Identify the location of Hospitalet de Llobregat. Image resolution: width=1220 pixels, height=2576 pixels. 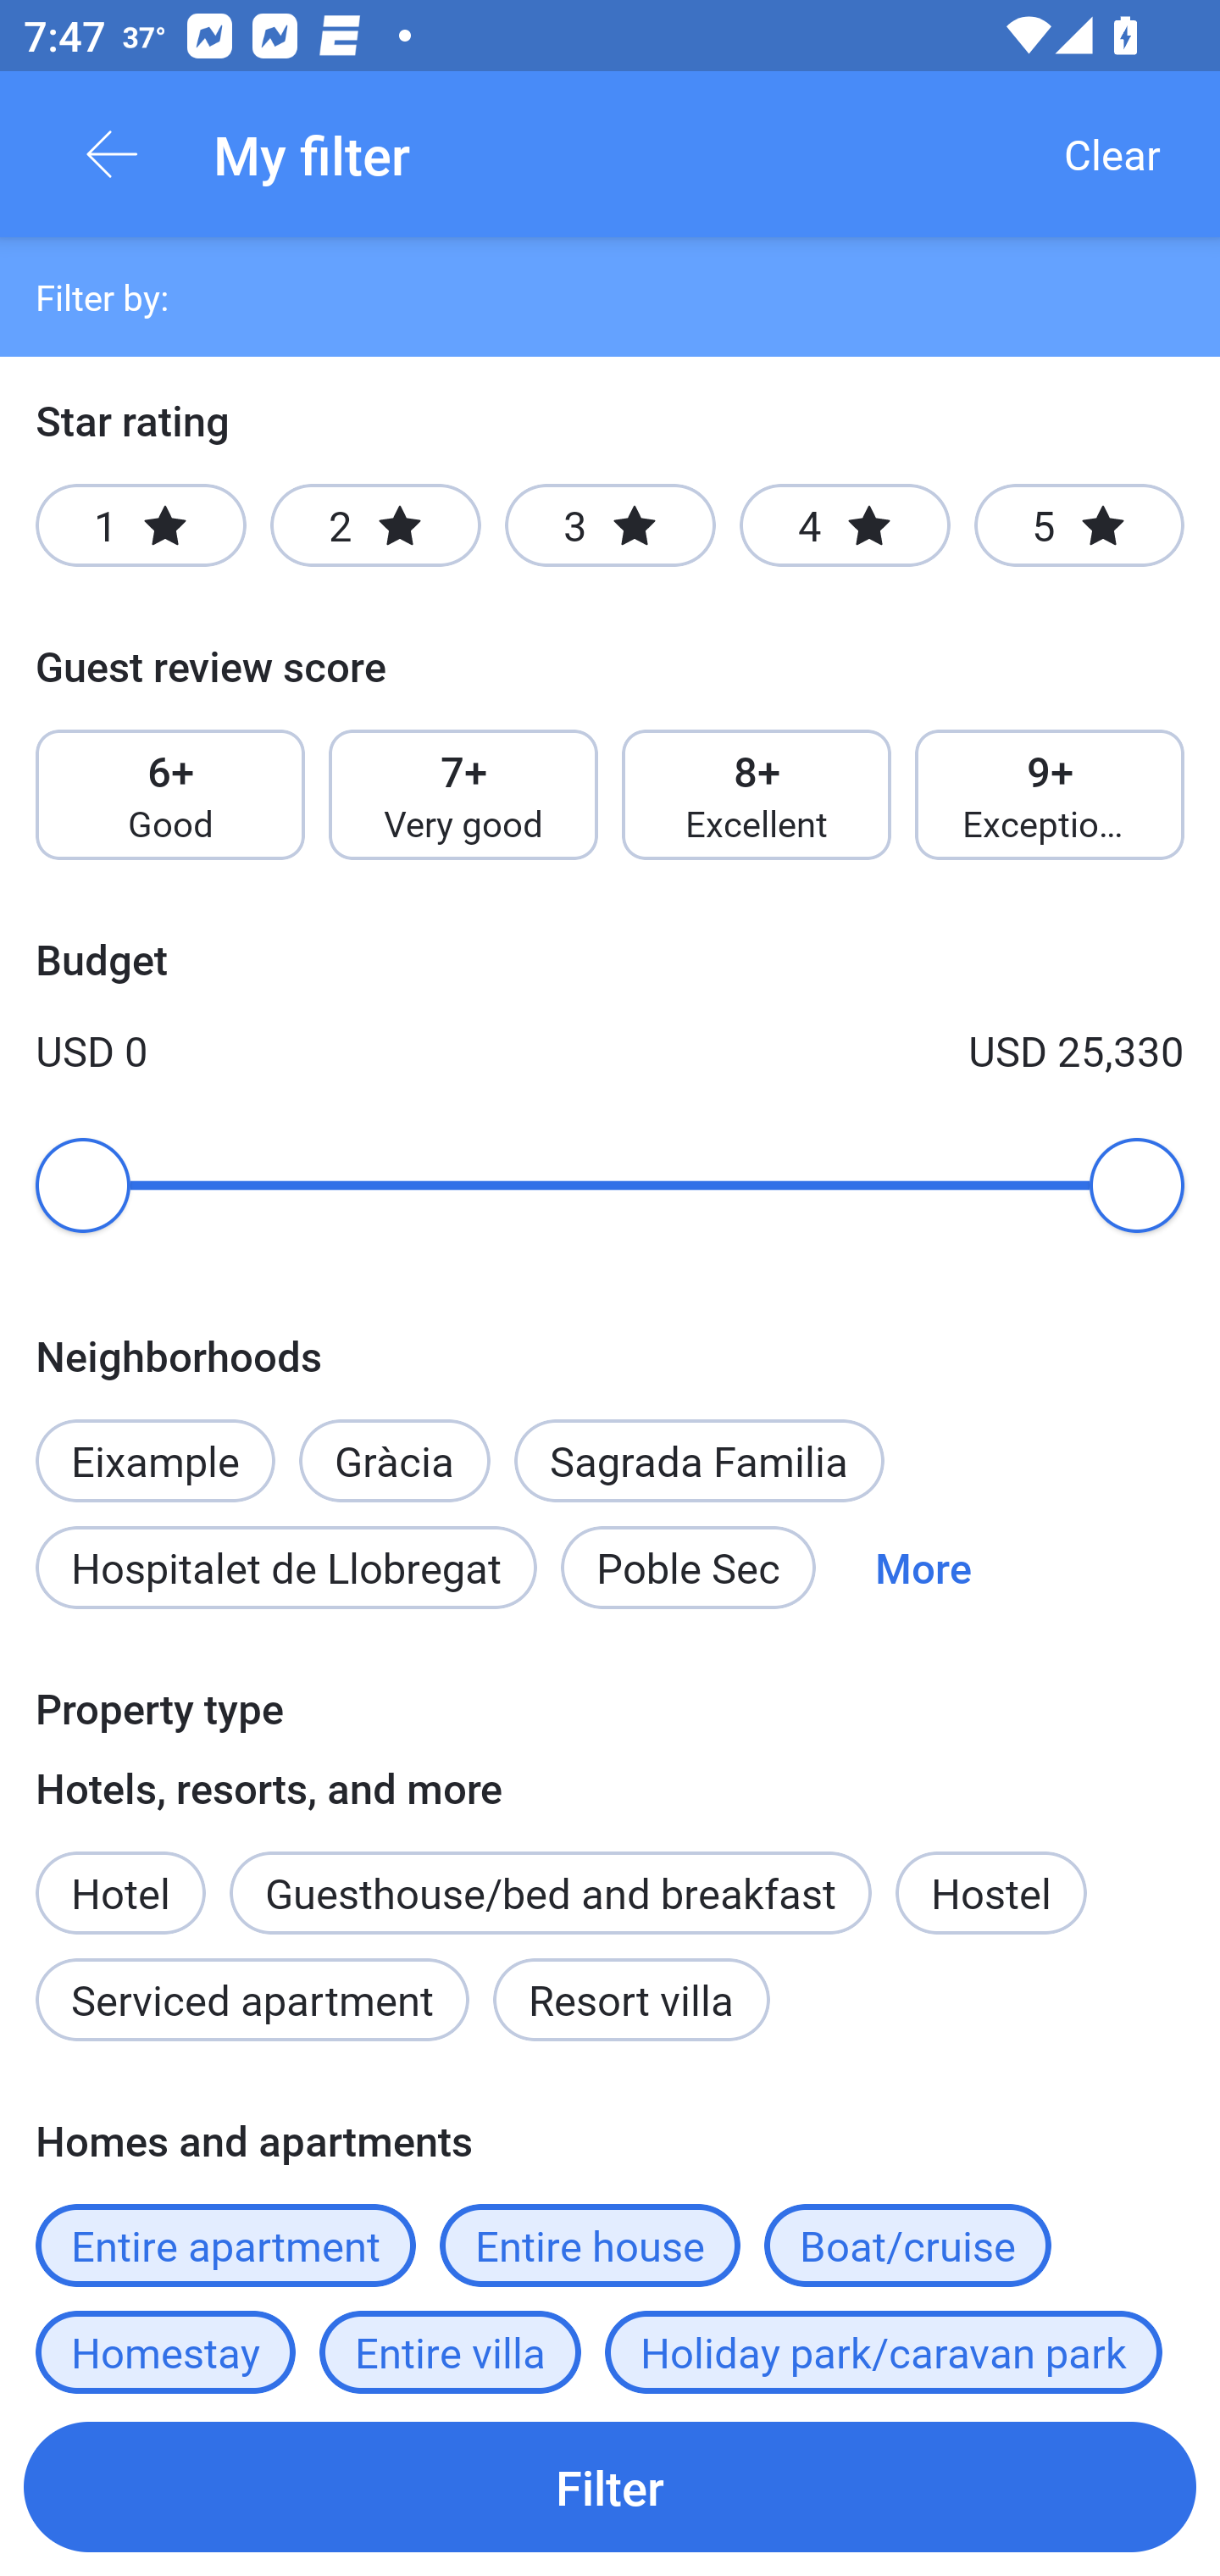
(286, 1568).